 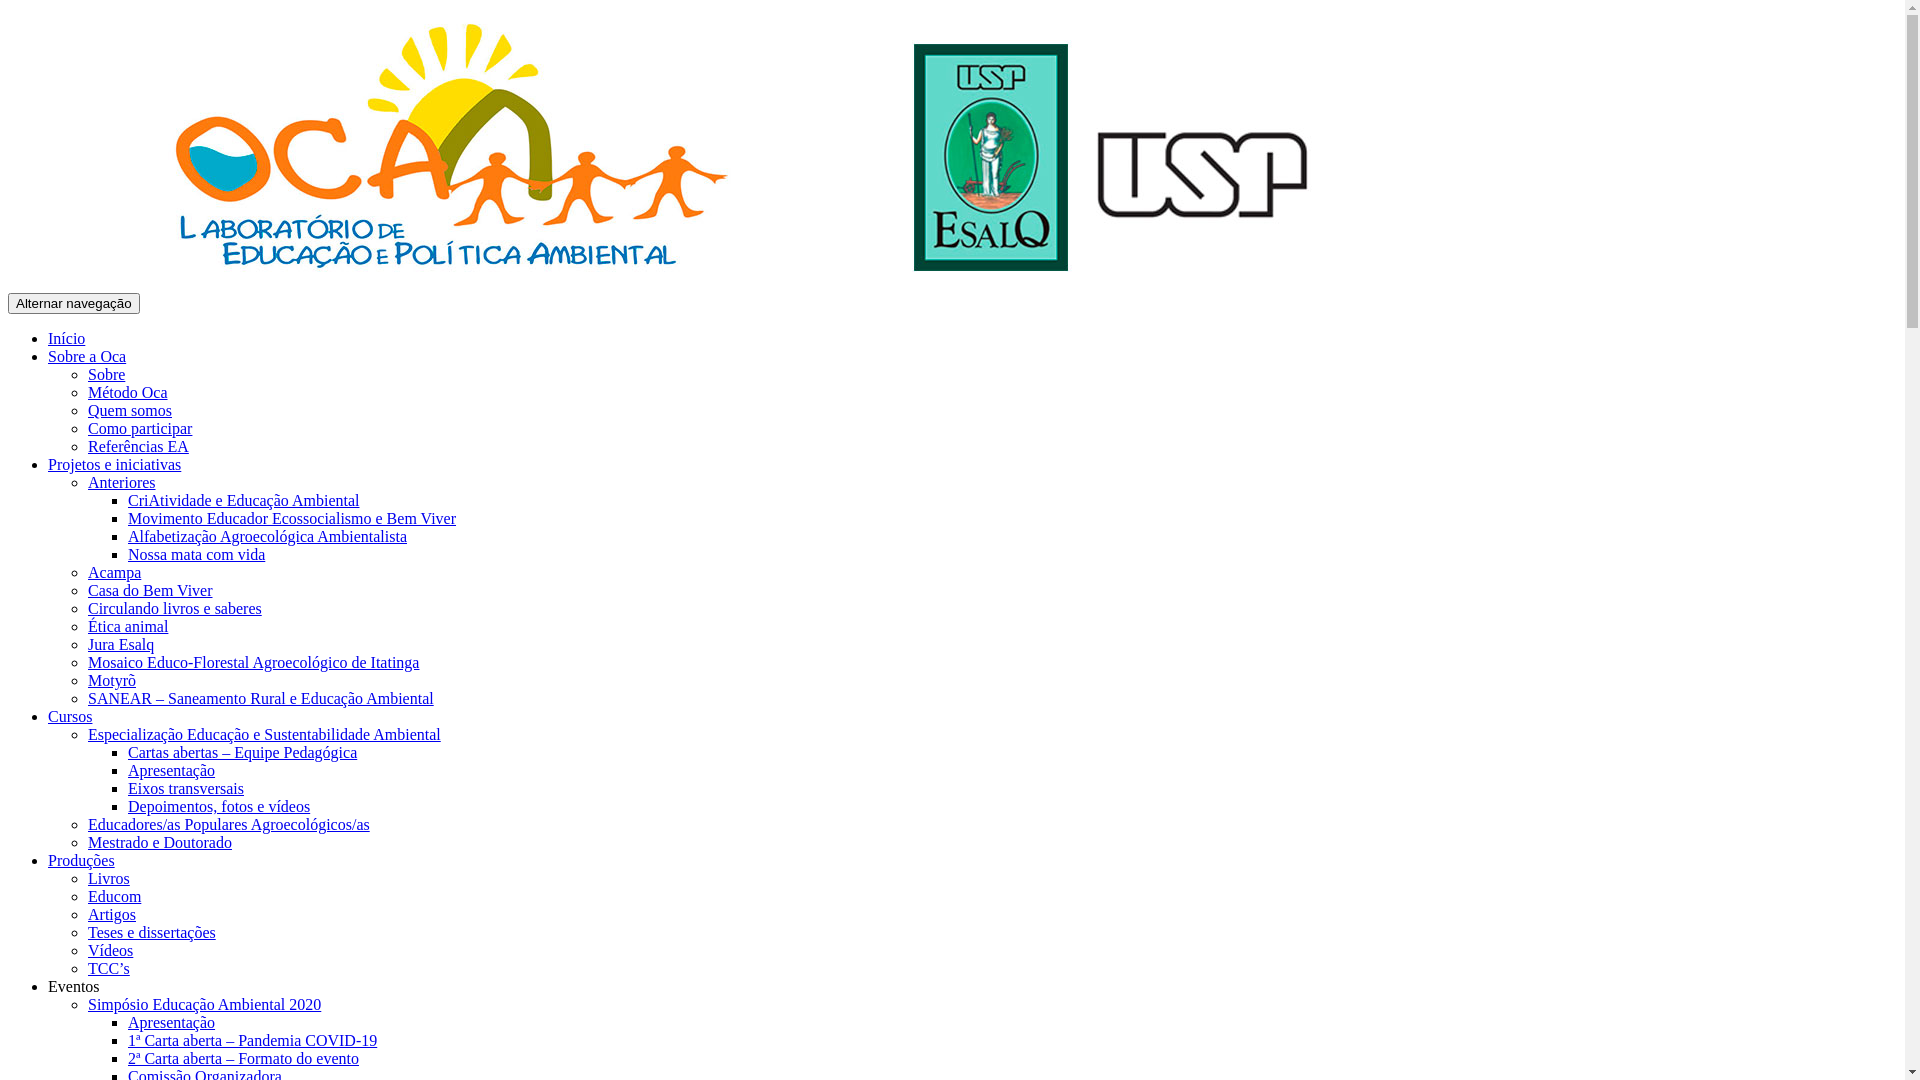 What do you see at coordinates (114, 896) in the screenshot?
I see `Educom` at bounding box center [114, 896].